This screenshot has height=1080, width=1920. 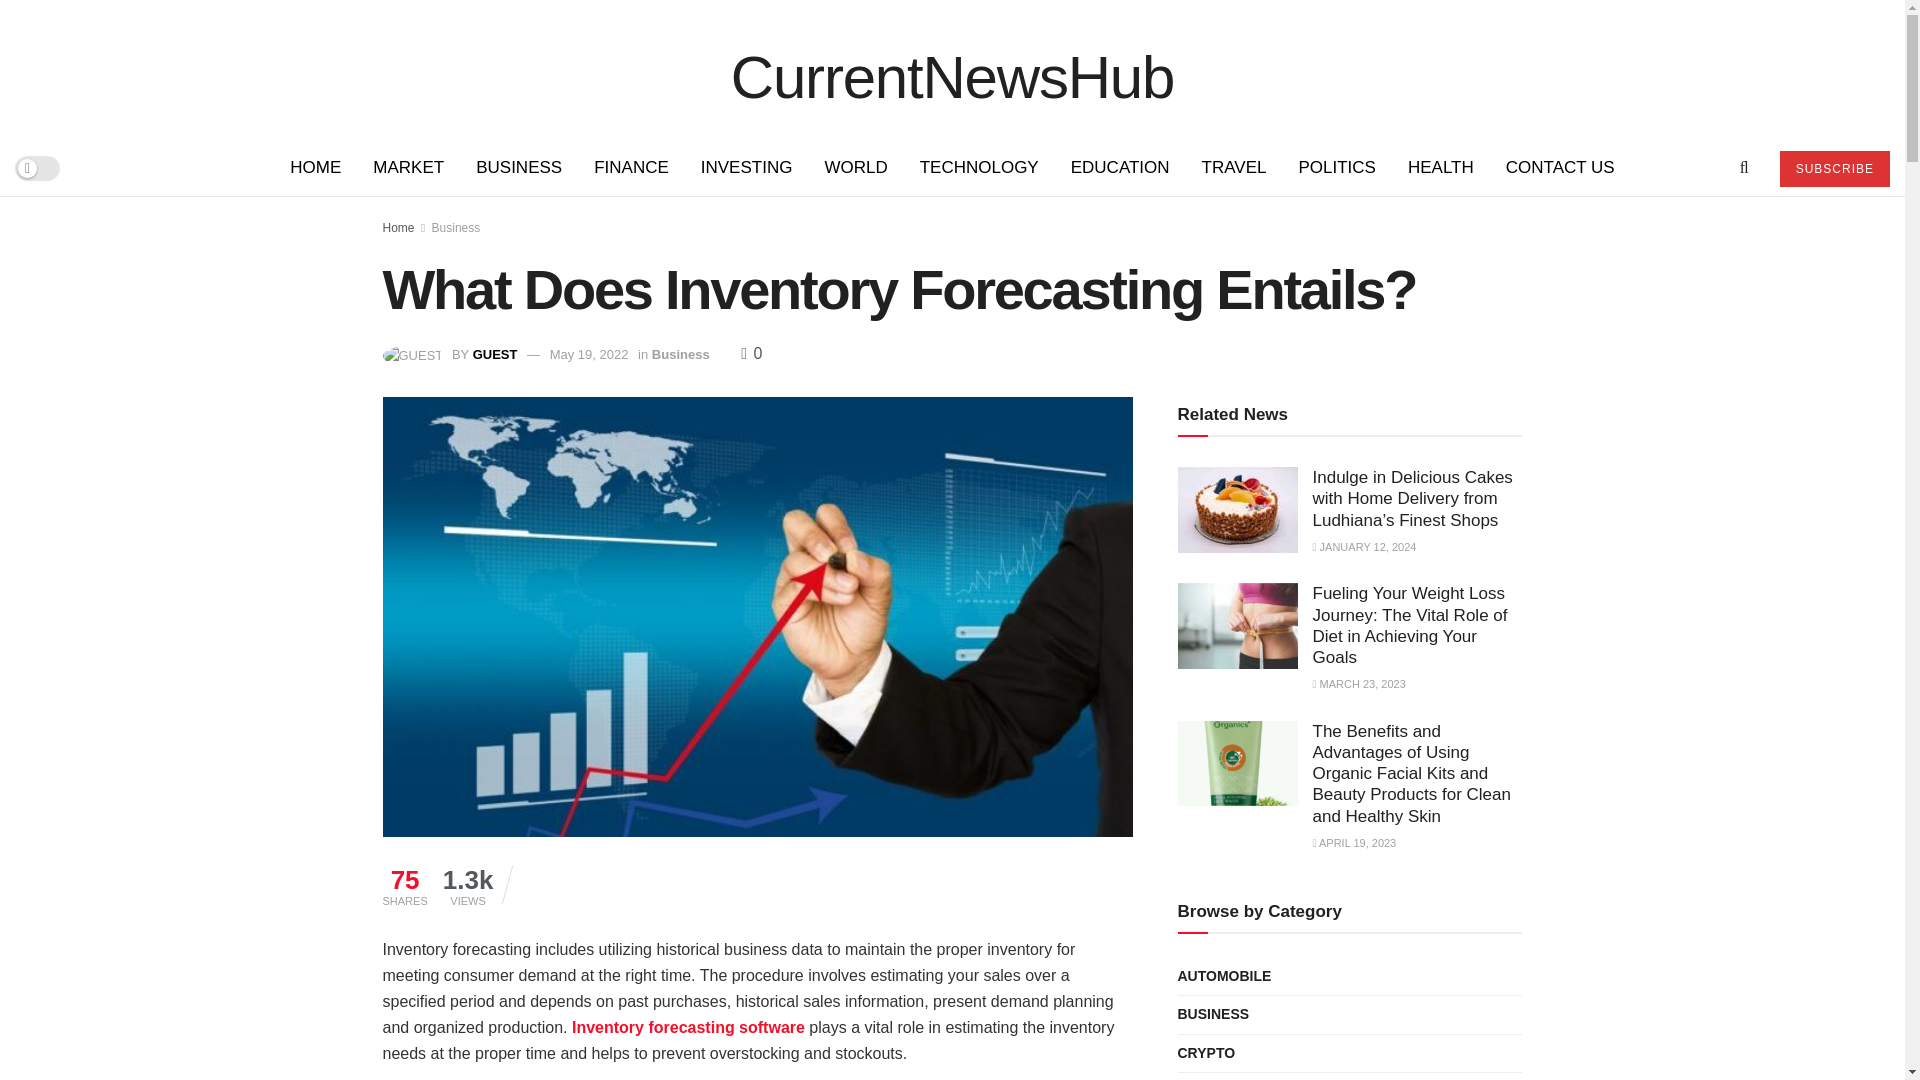 I want to click on TECHNOLOGY, so click(x=979, y=168).